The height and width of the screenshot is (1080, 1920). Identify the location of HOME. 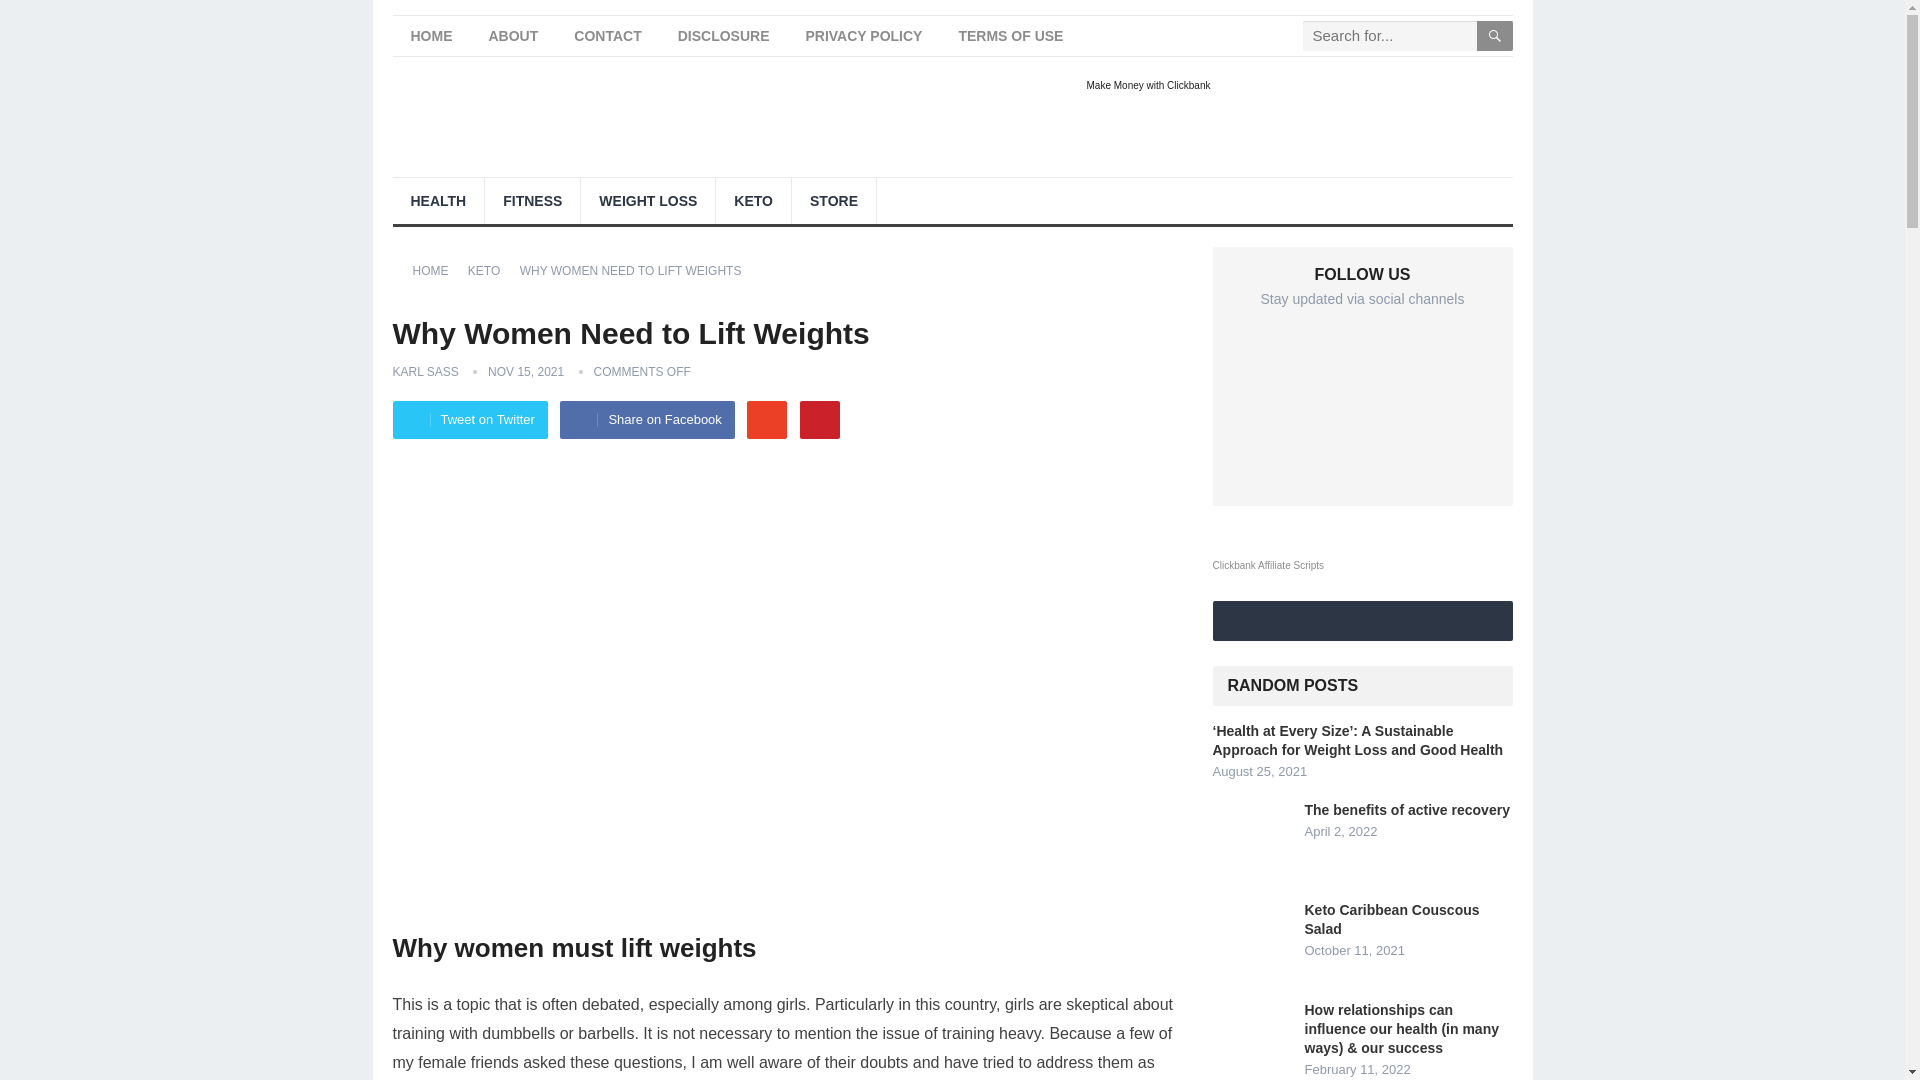
(430, 36).